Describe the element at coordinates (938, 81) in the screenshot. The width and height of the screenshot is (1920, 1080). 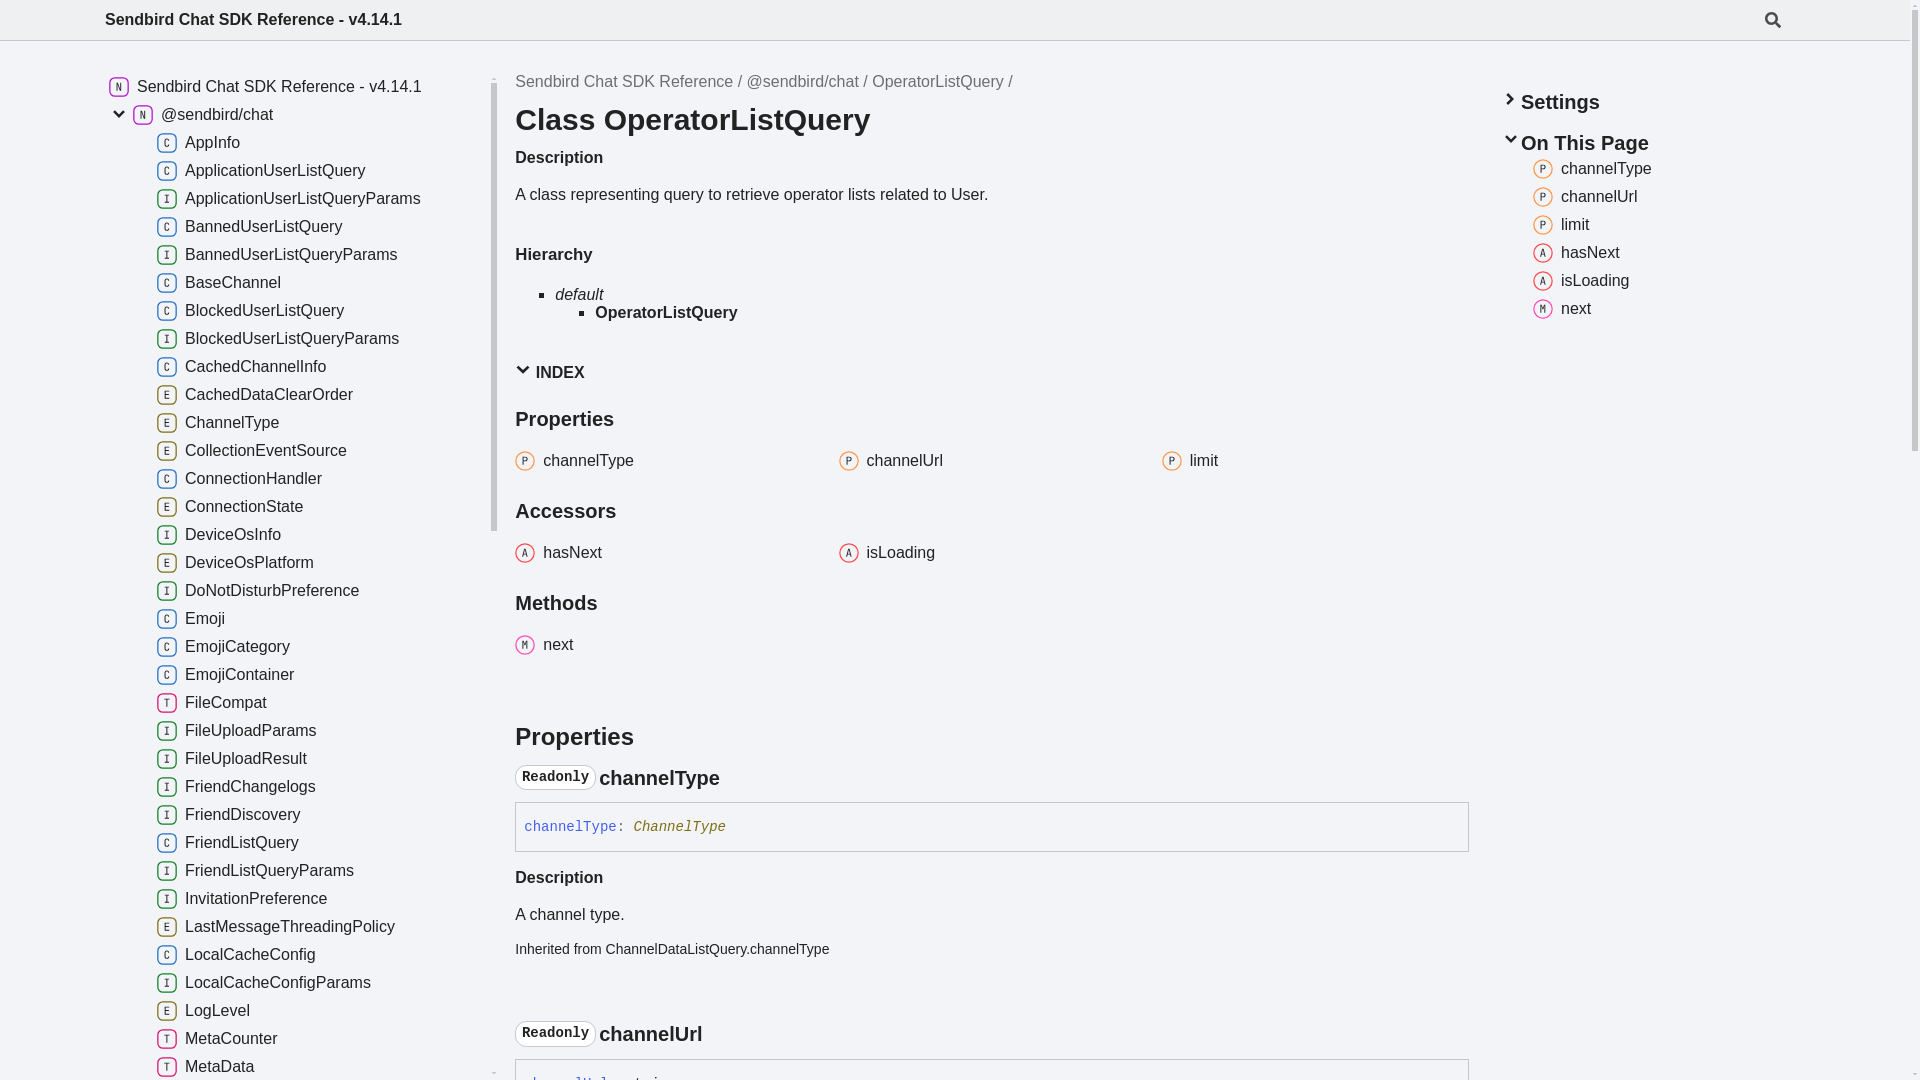
I see `OperatorListQuery` at that location.